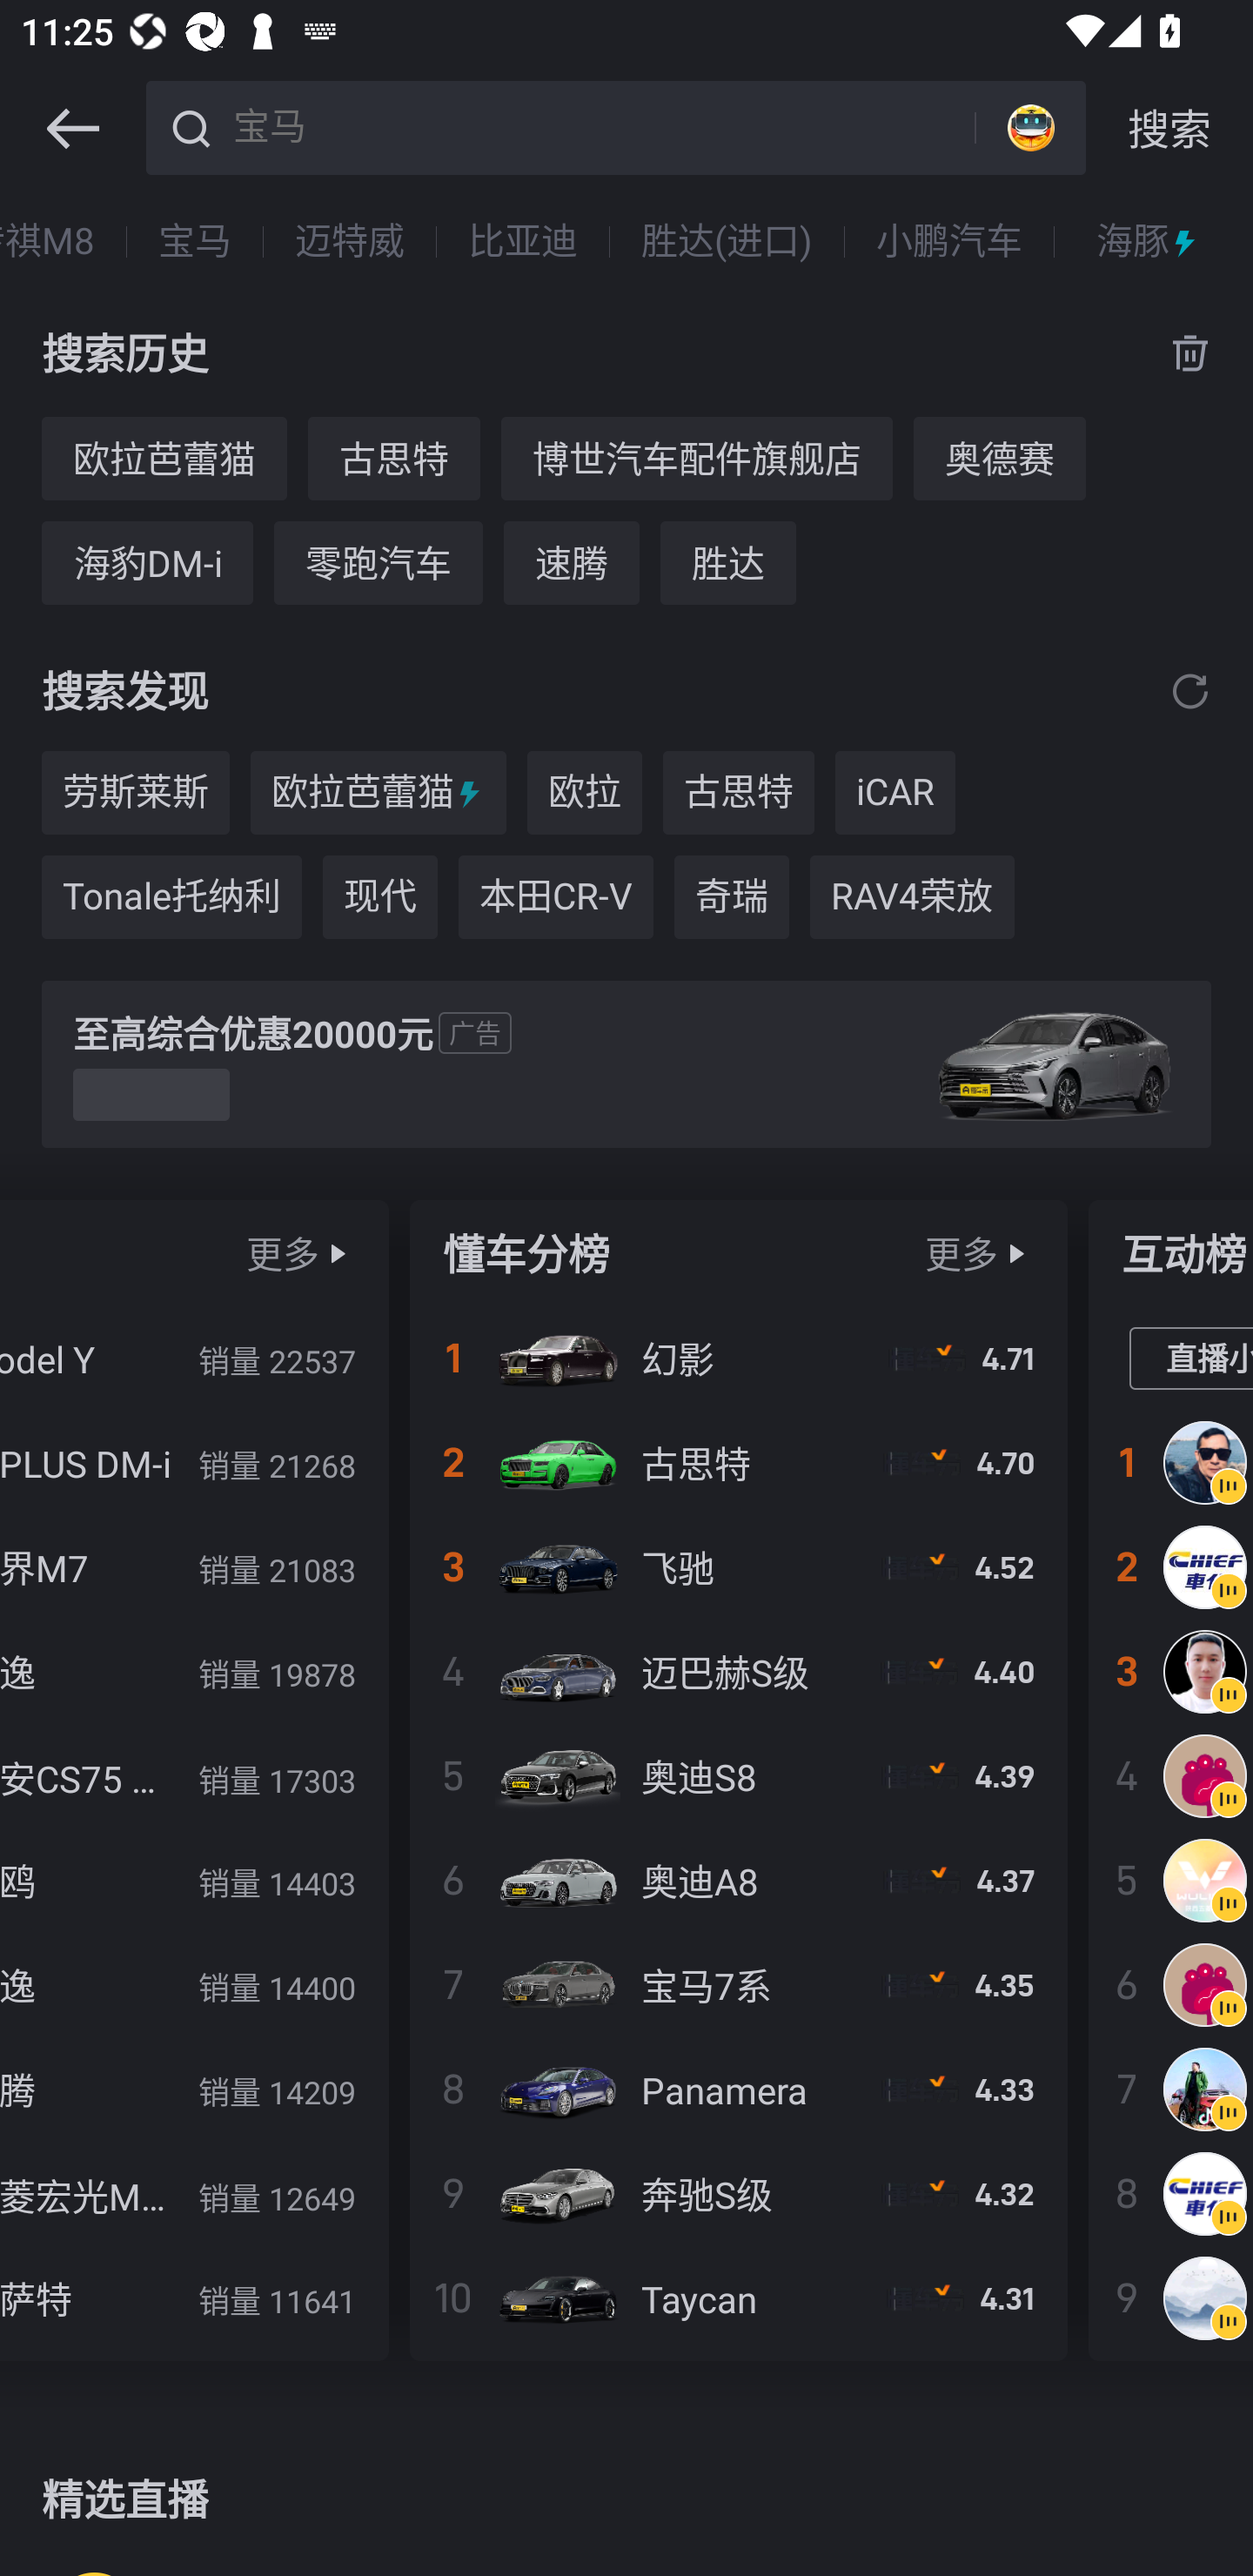  What do you see at coordinates (338, 1254) in the screenshot?
I see `` at bounding box center [338, 1254].